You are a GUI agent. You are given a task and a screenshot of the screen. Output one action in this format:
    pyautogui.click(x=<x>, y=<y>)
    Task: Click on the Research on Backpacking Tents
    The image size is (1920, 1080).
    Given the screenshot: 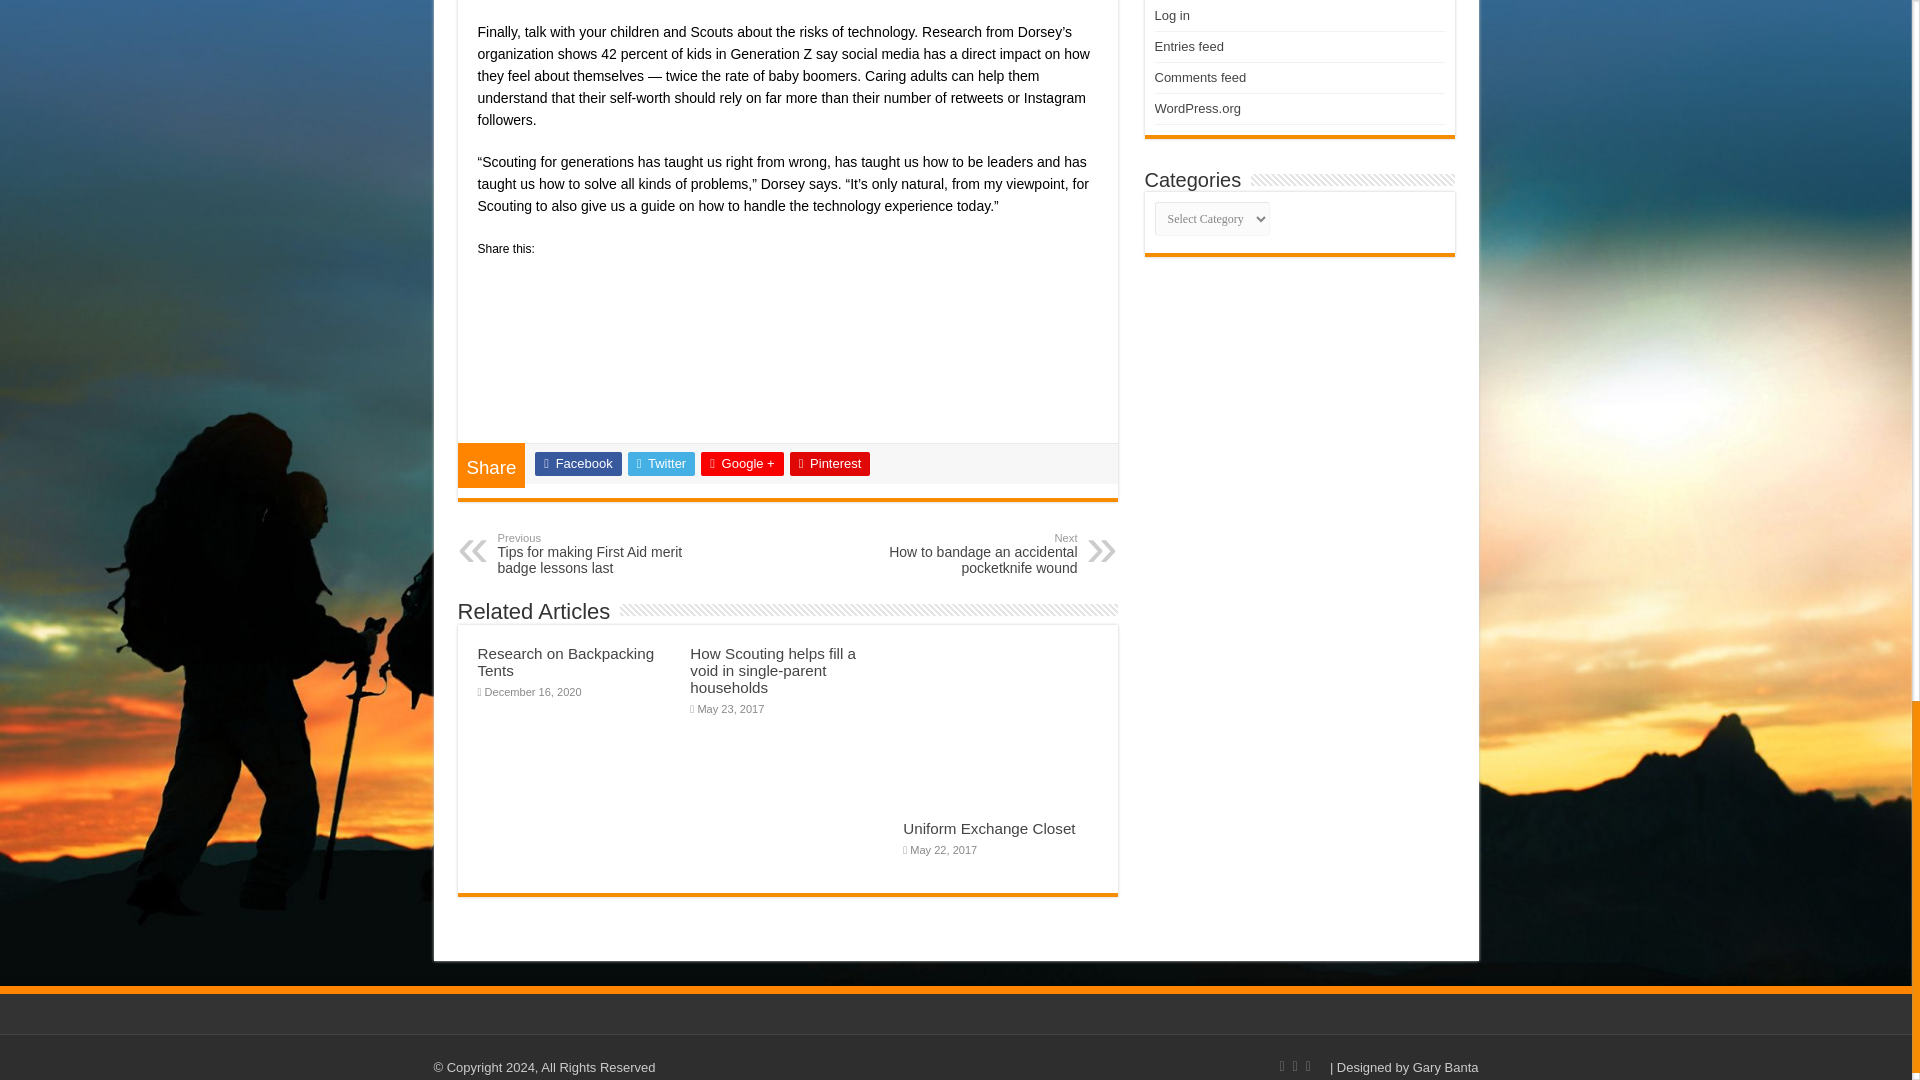 What is the action you would take?
    pyautogui.click(x=566, y=662)
    